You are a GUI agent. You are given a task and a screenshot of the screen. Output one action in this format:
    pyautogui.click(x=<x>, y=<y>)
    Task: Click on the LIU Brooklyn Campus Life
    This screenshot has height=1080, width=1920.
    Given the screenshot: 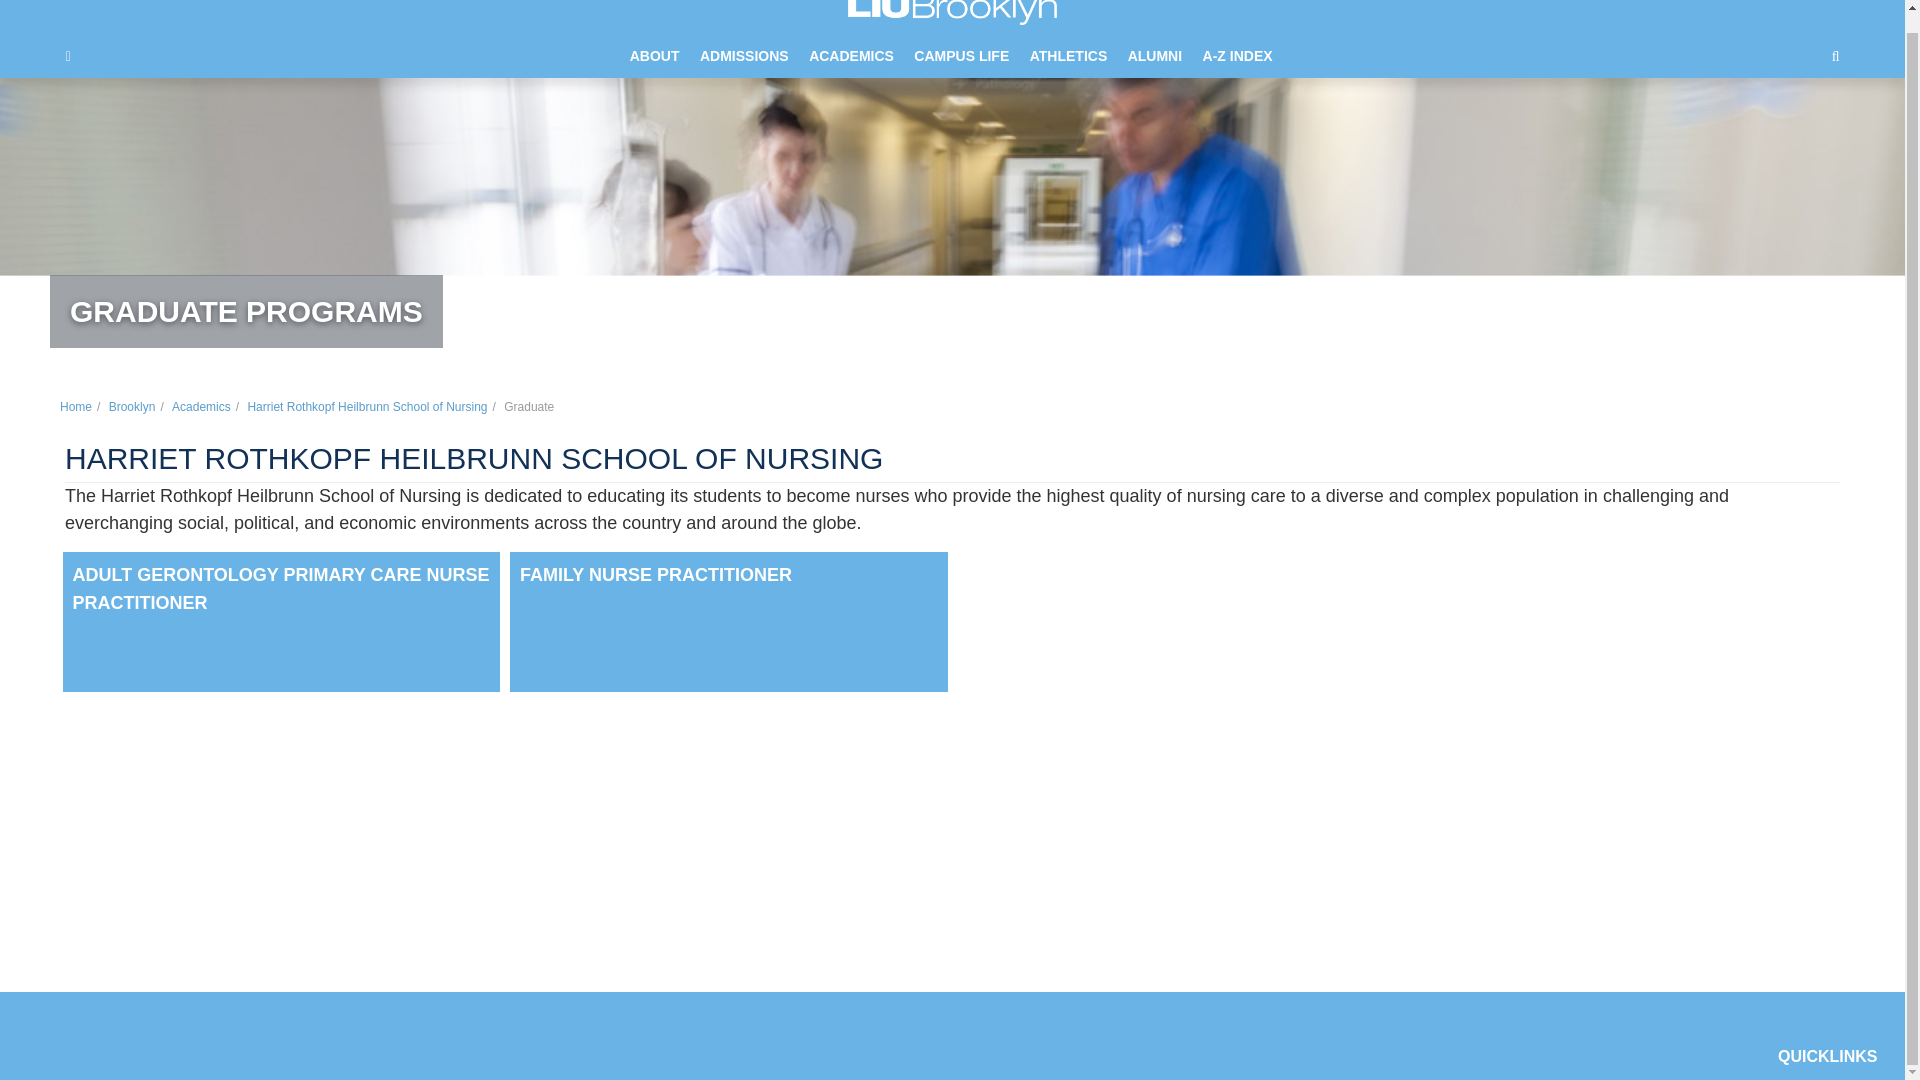 What is the action you would take?
    pyautogui.click(x=1632, y=852)
    